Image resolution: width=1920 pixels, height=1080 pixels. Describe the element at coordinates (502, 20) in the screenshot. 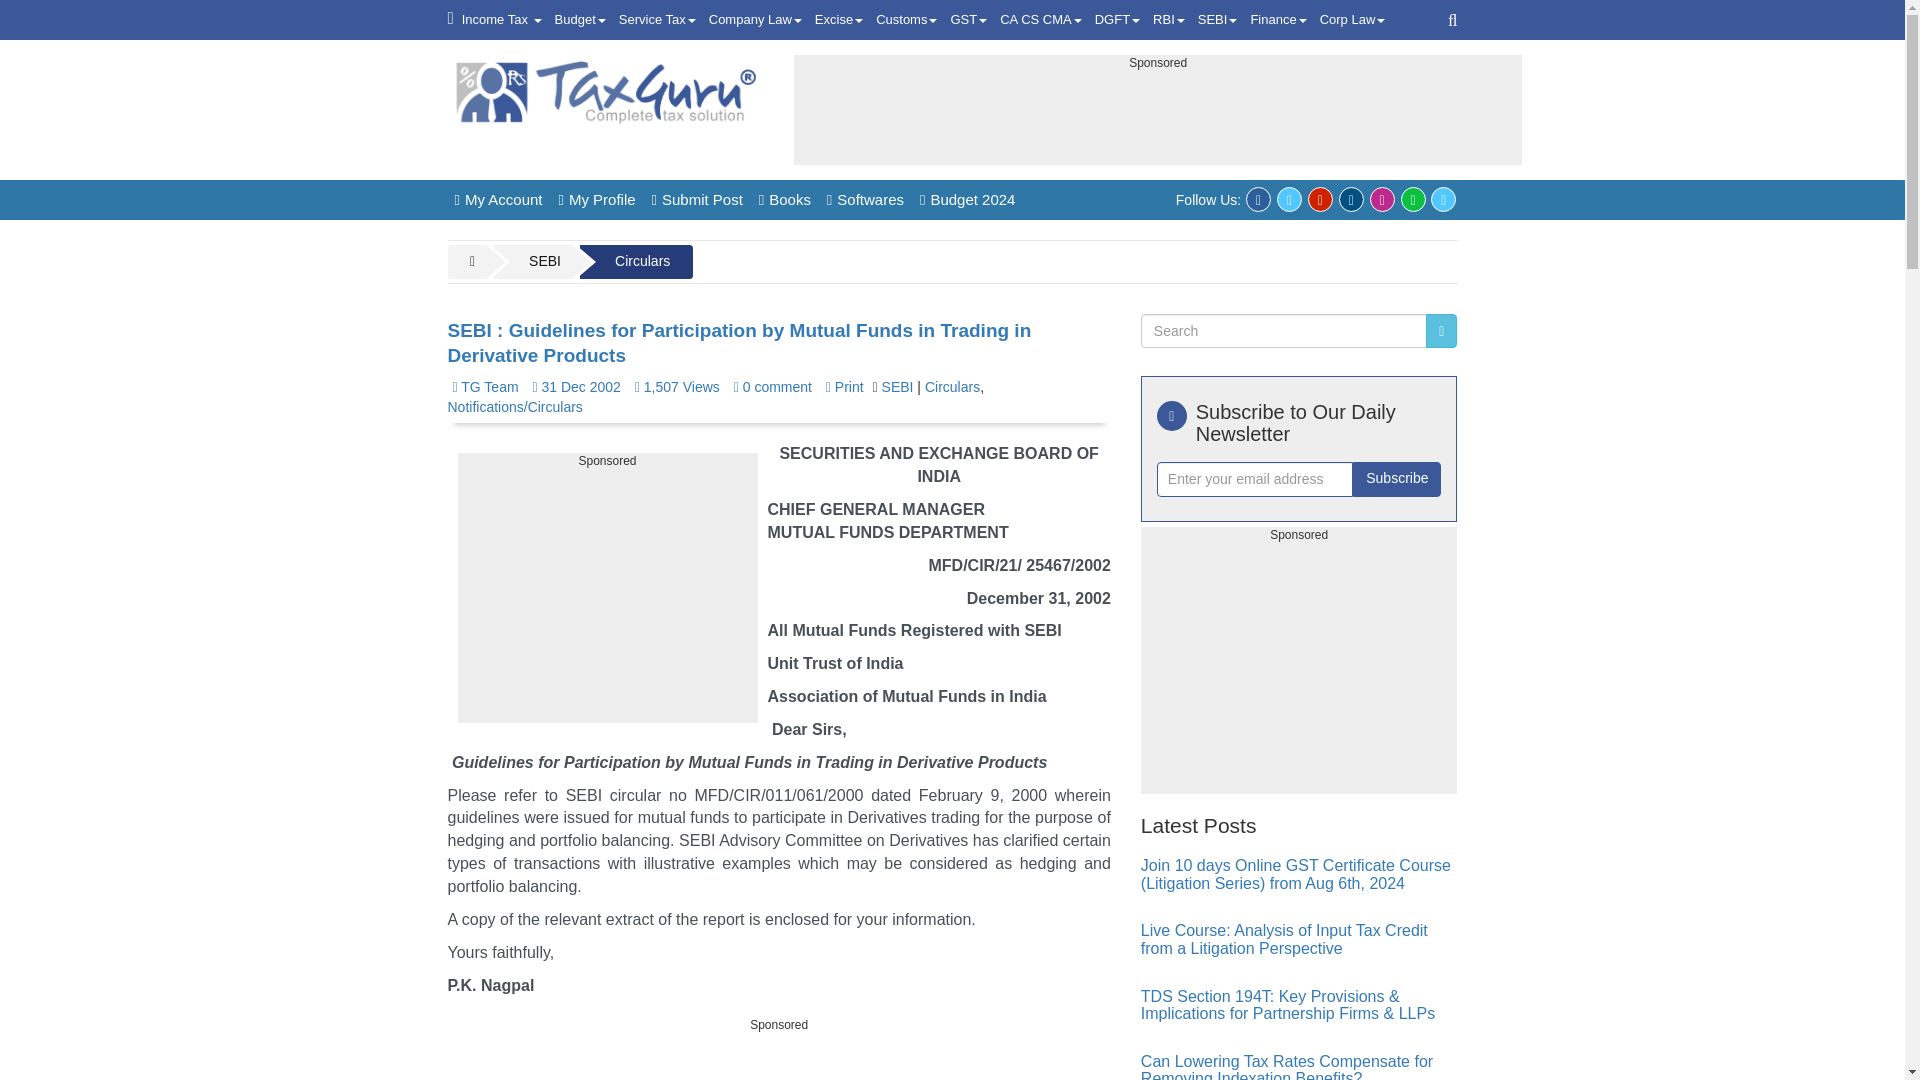

I see `Income Tax Related Information` at that location.